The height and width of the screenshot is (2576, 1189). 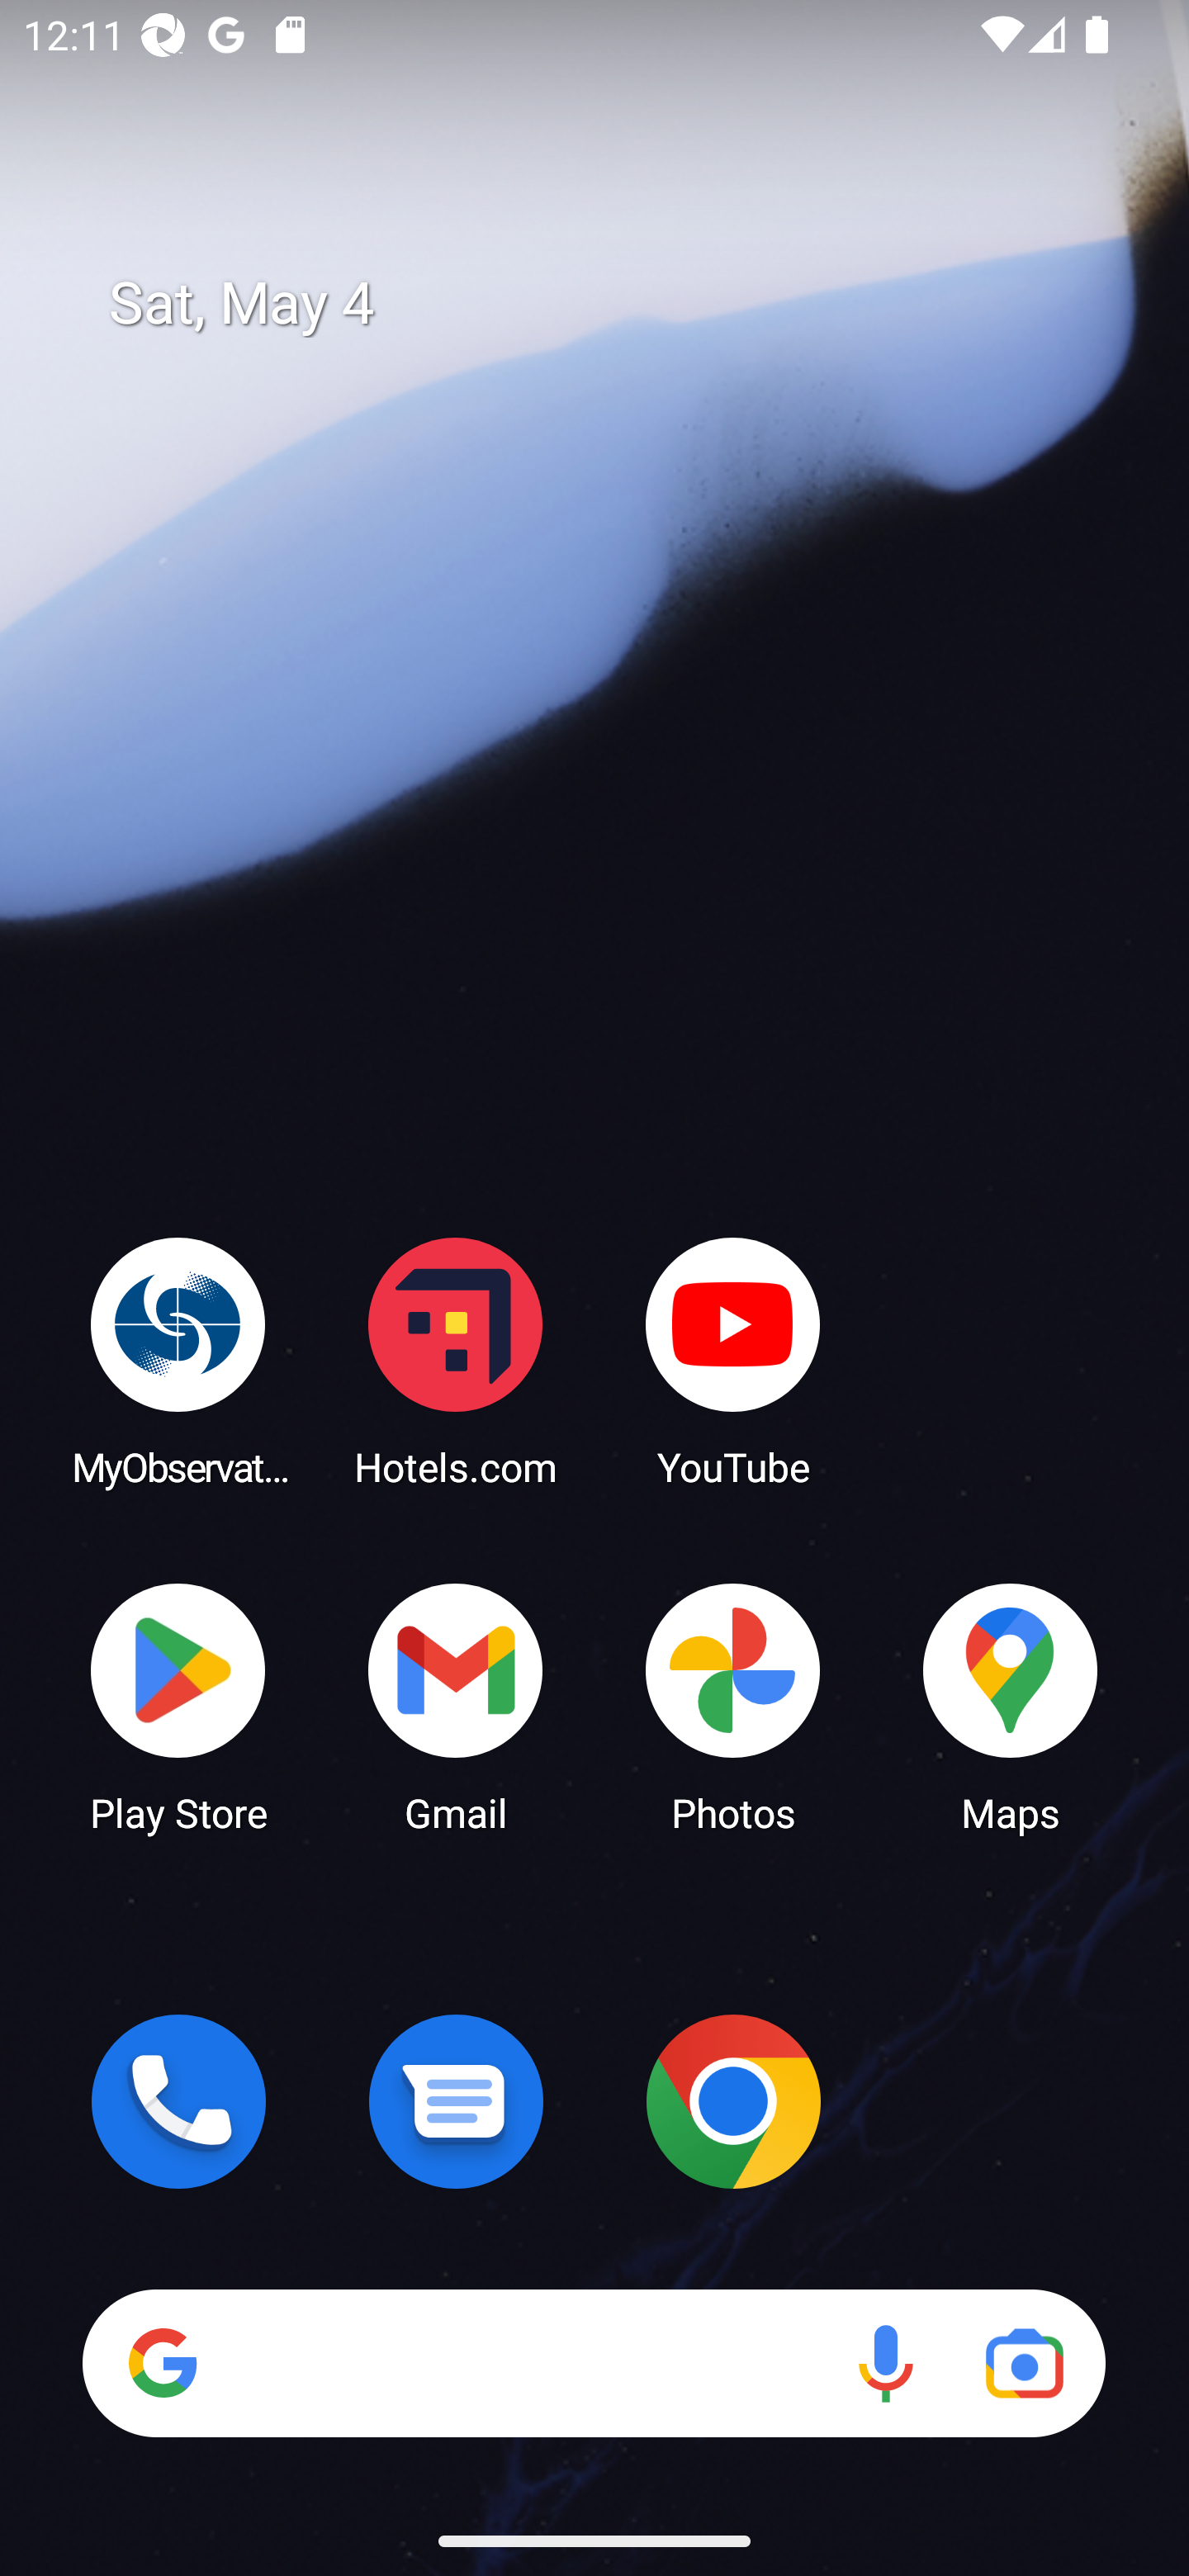 What do you see at coordinates (456, 1361) in the screenshot?
I see `Hotels.com` at bounding box center [456, 1361].